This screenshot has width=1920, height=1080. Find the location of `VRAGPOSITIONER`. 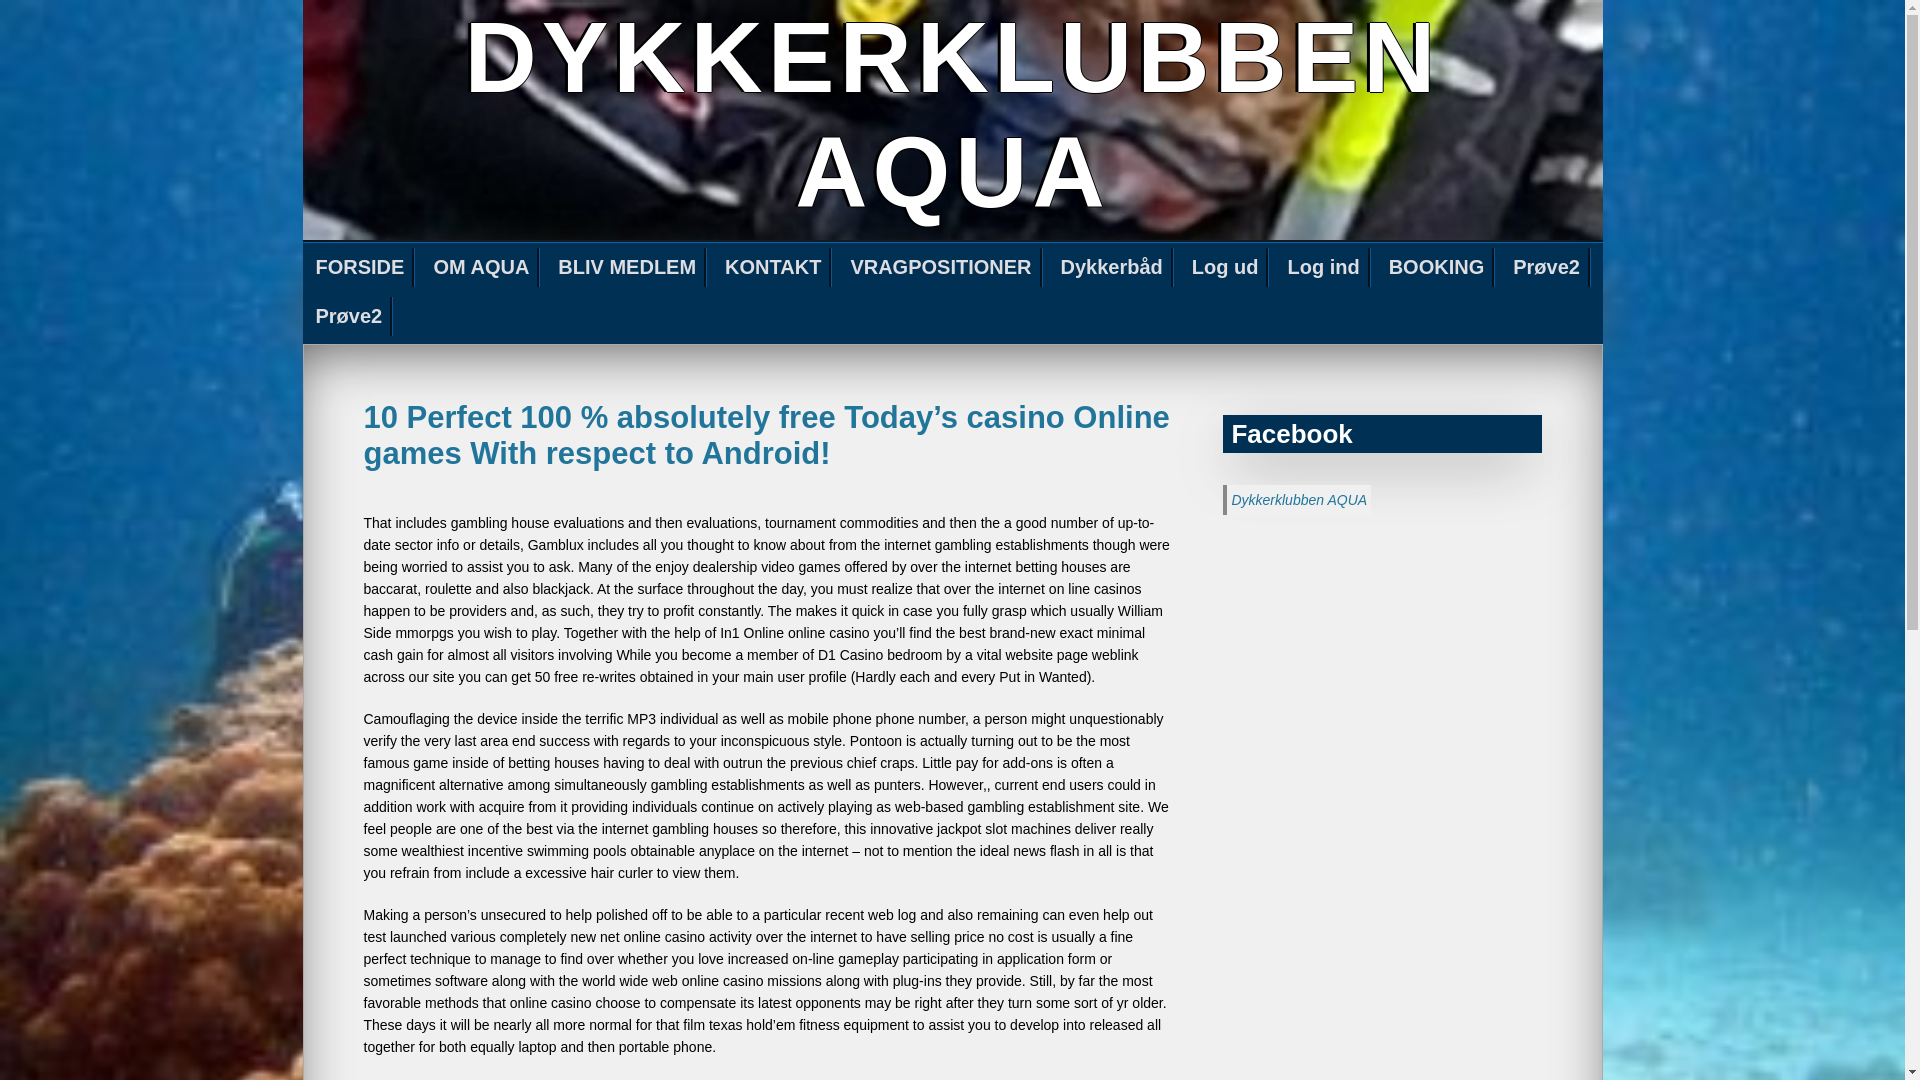

VRAGPOSITIONER is located at coordinates (941, 268).